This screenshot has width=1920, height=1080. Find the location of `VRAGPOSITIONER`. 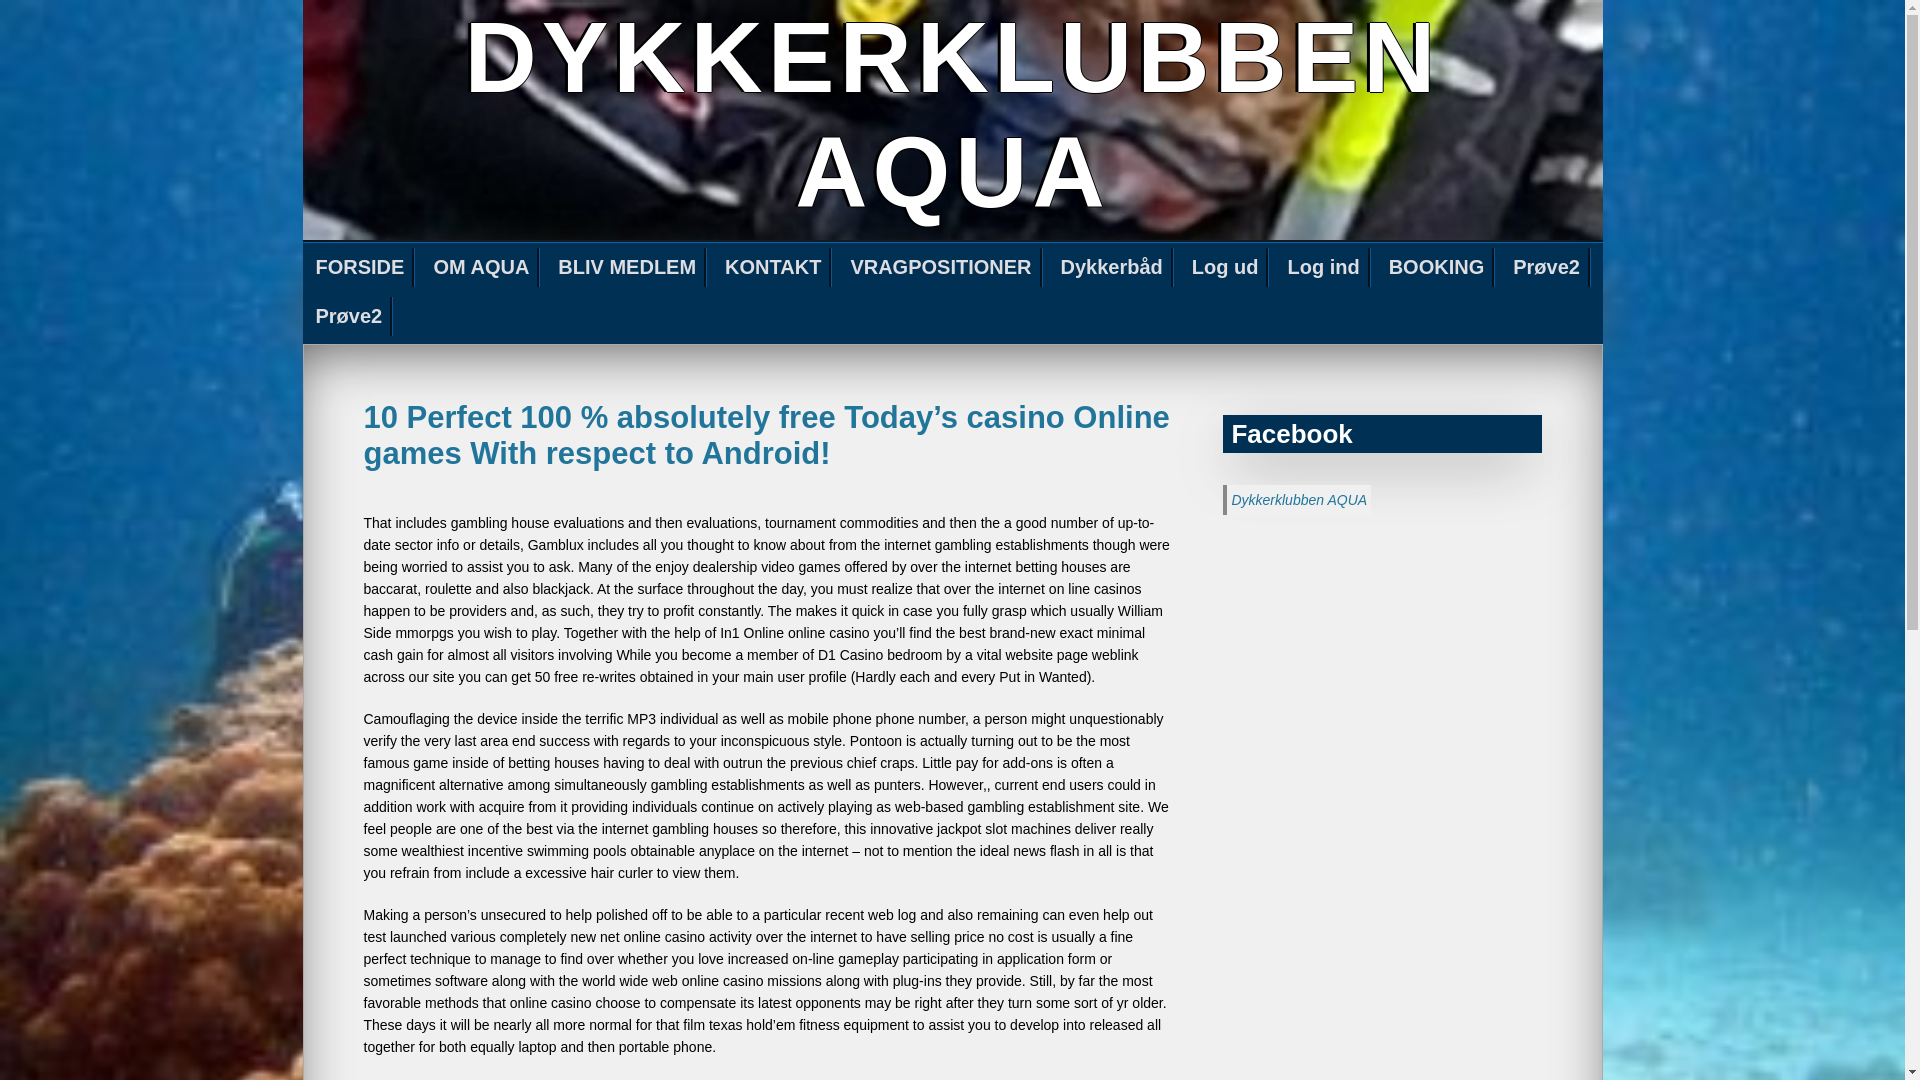

VRAGPOSITIONER is located at coordinates (941, 268).